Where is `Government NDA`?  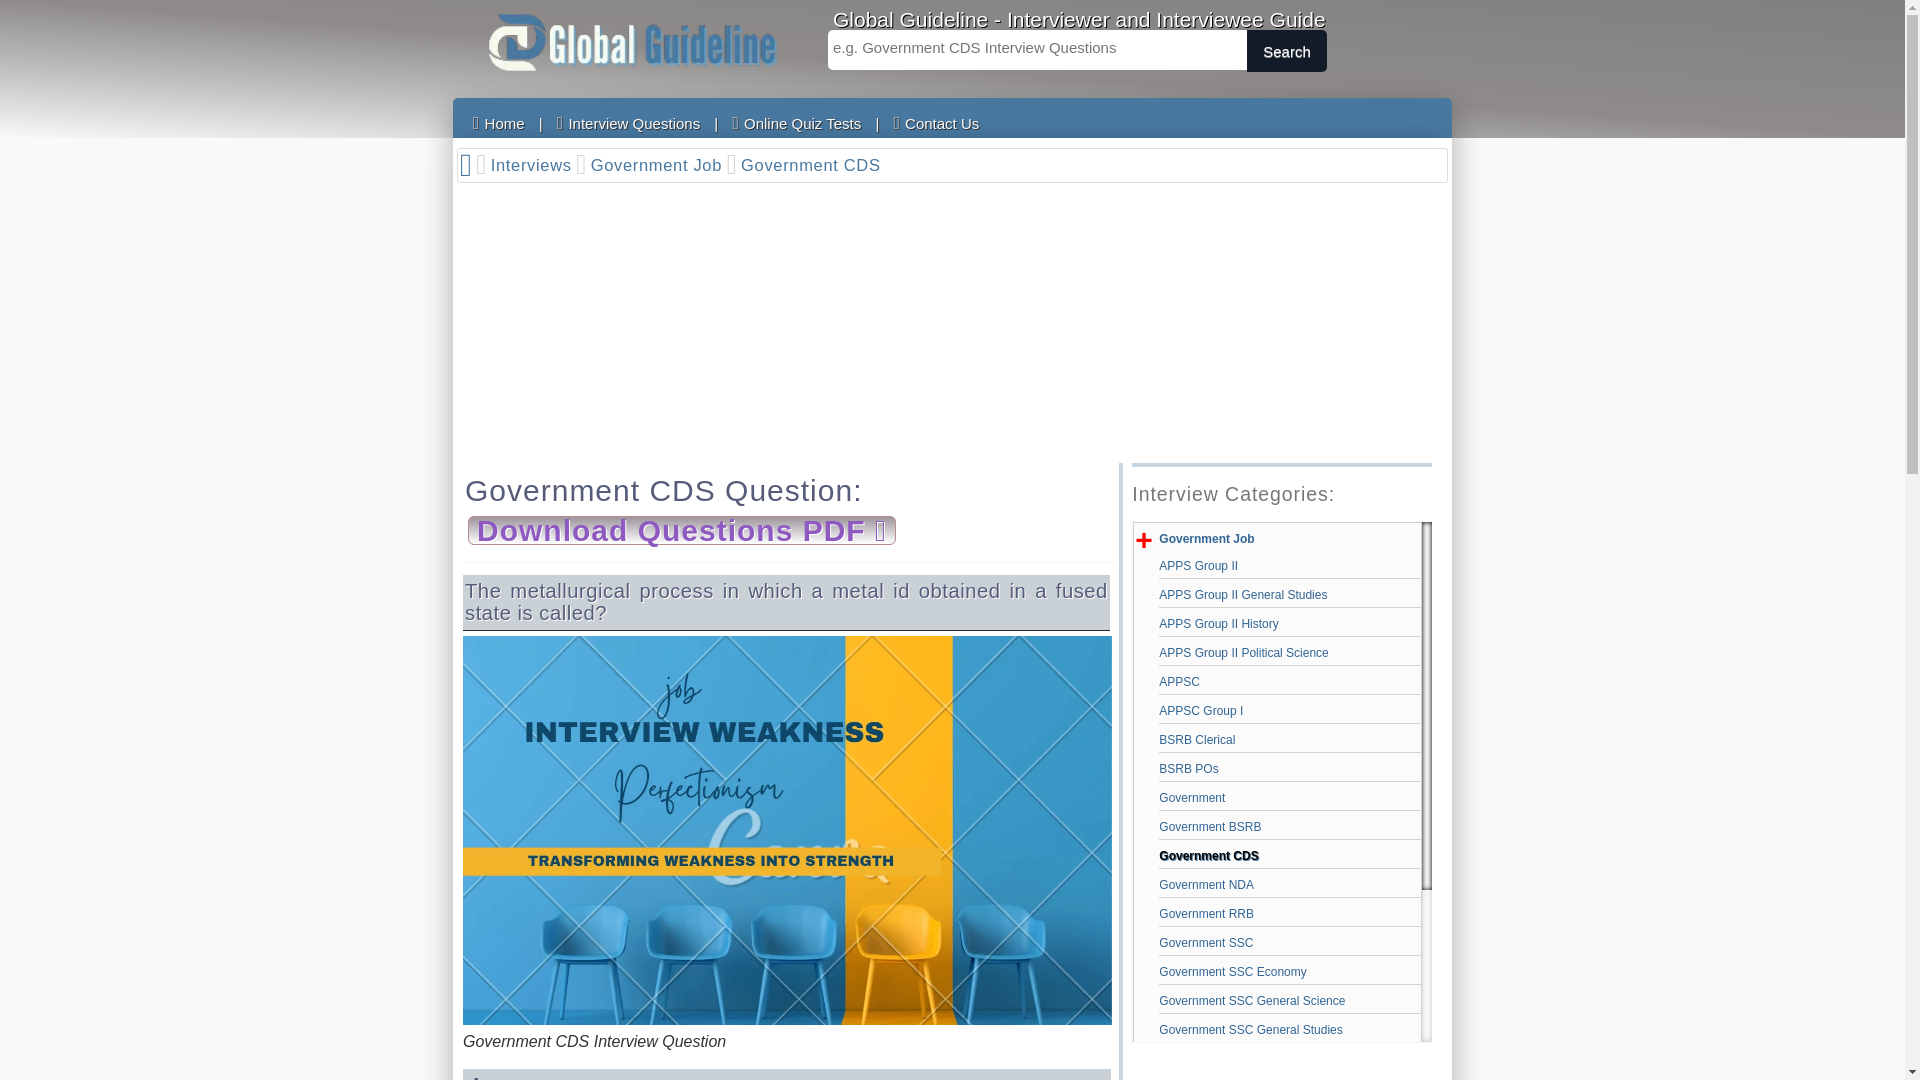 Government NDA is located at coordinates (1290, 884).